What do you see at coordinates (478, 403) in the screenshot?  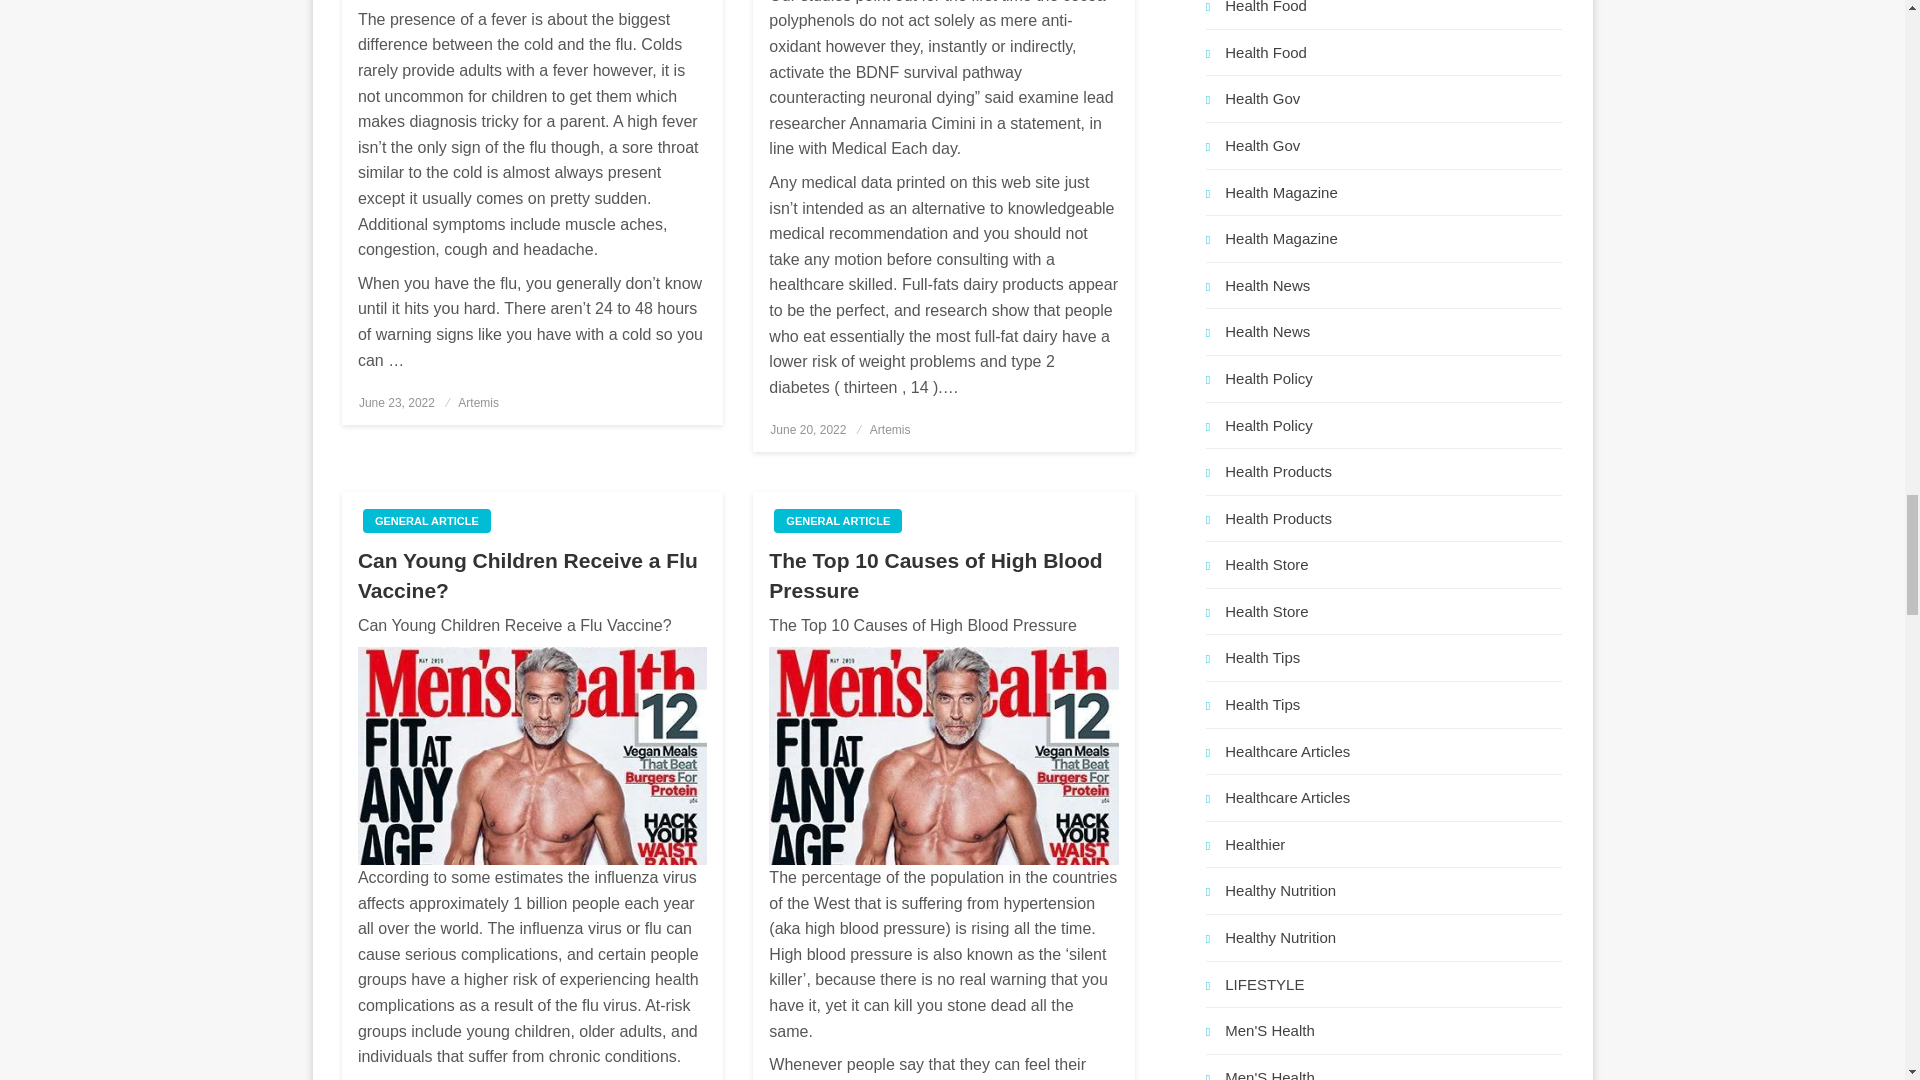 I see `Artemis` at bounding box center [478, 403].